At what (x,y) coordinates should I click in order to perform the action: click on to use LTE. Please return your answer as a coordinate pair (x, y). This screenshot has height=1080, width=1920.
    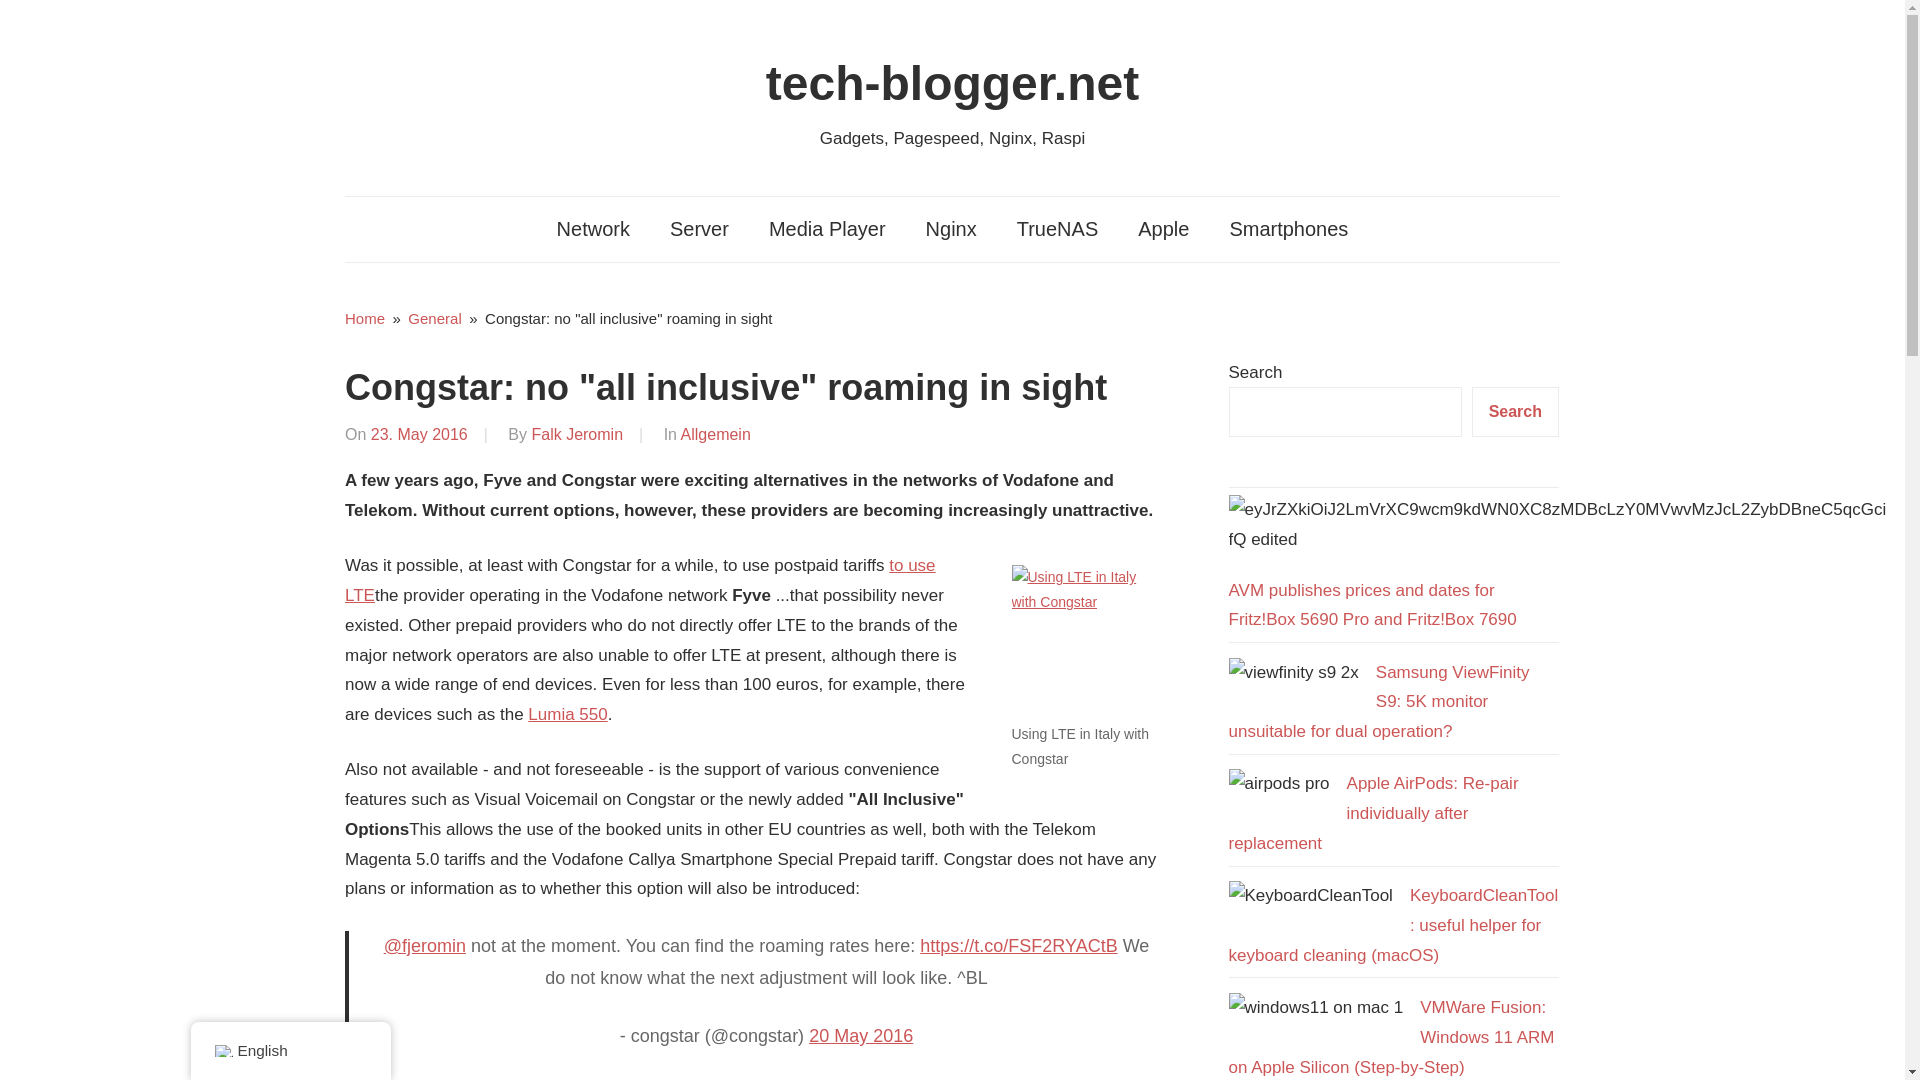
    Looking at the image, I should click on (640, 580).